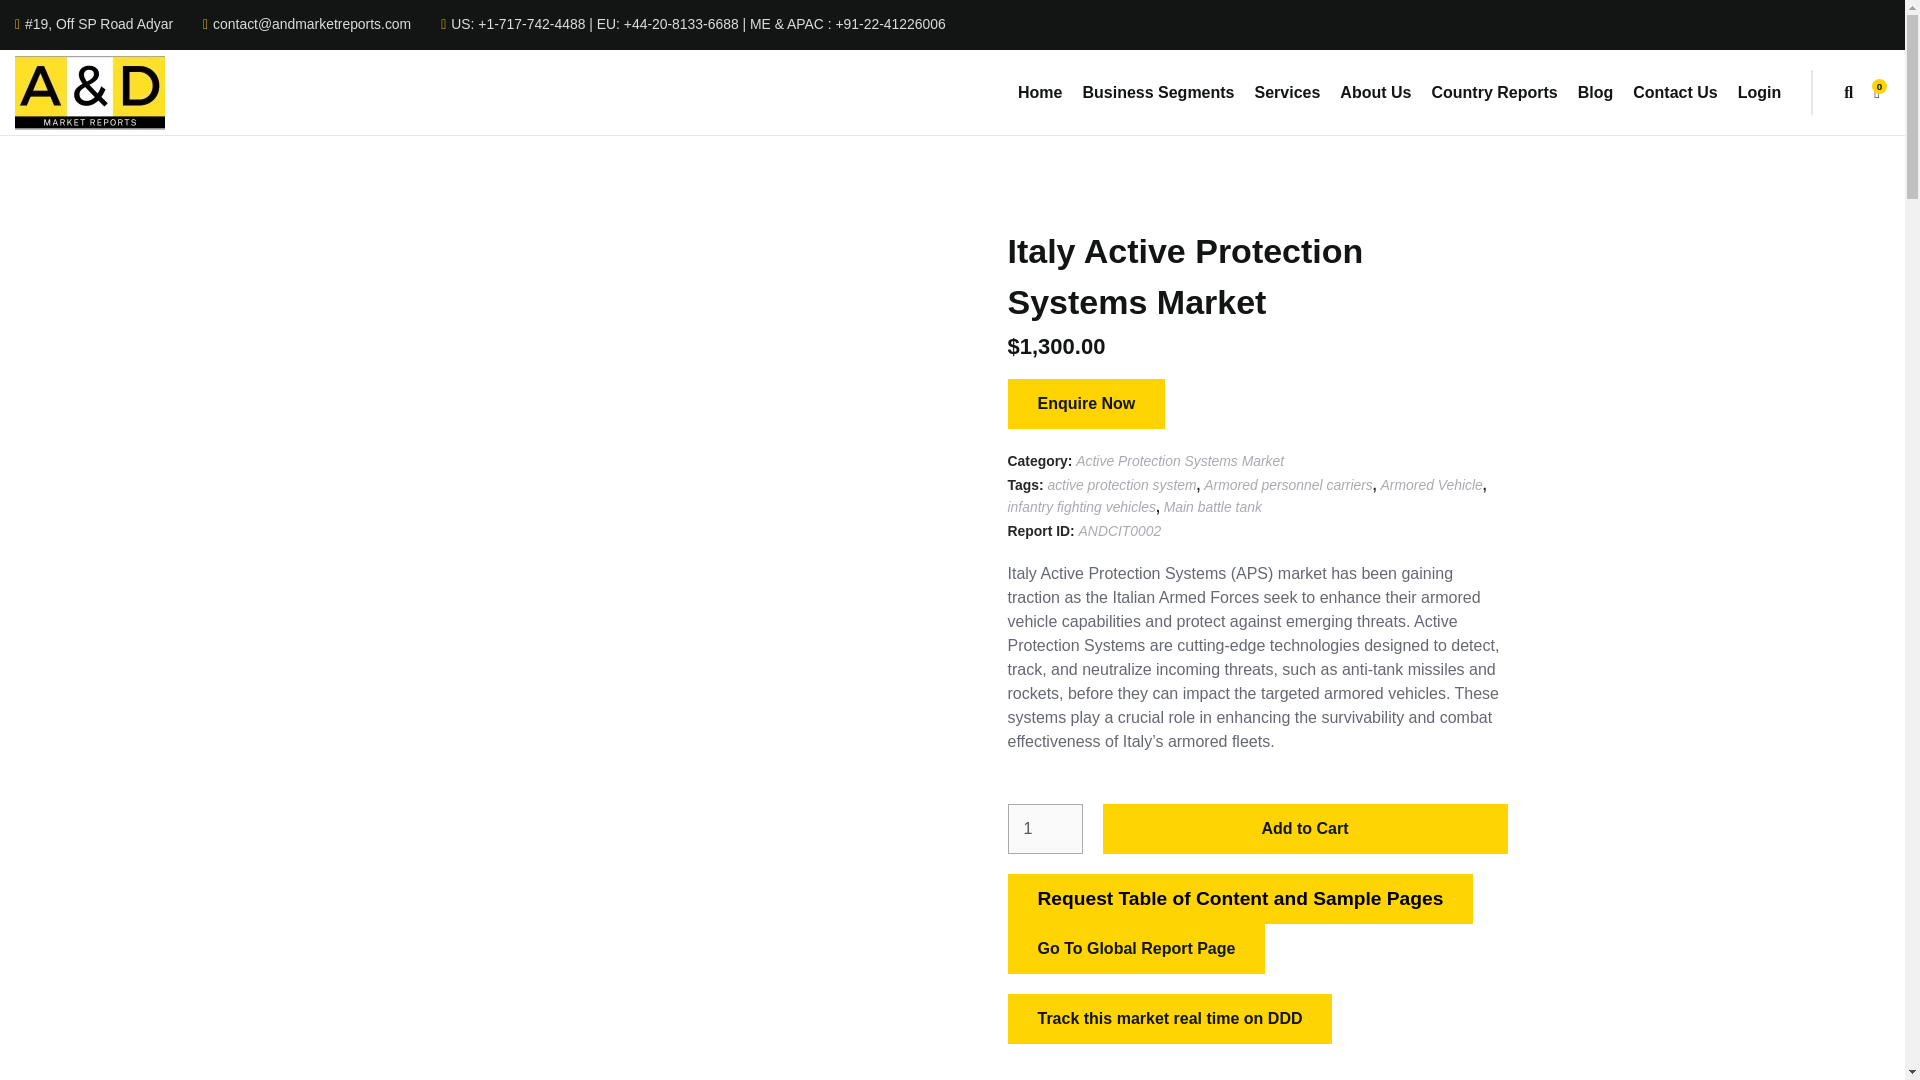 The width and height of the screenshot is (1920, 1080). Describe the element at coordinates (1170, 1018) in the screenshot. I see `Track this market real time on DDD` at that location.